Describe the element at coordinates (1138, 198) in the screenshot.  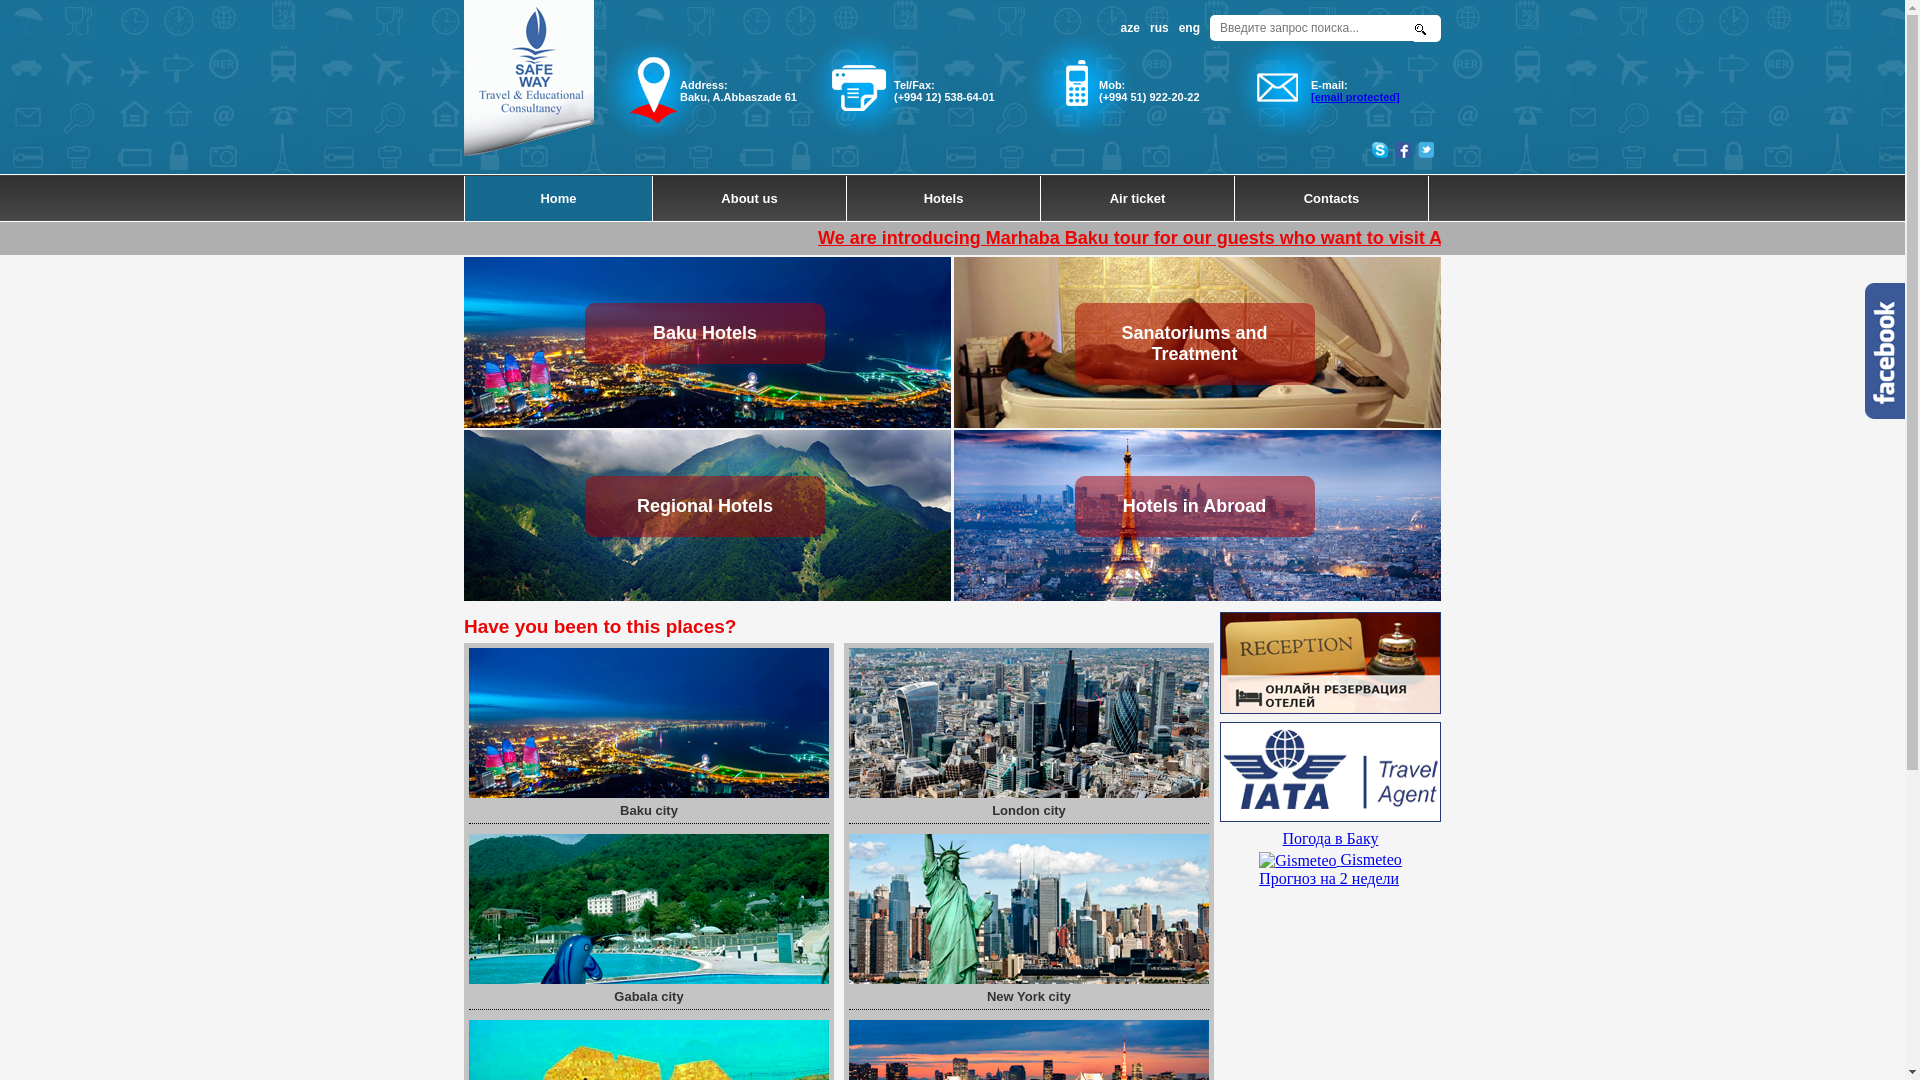
I see `Air ticket` at that location.